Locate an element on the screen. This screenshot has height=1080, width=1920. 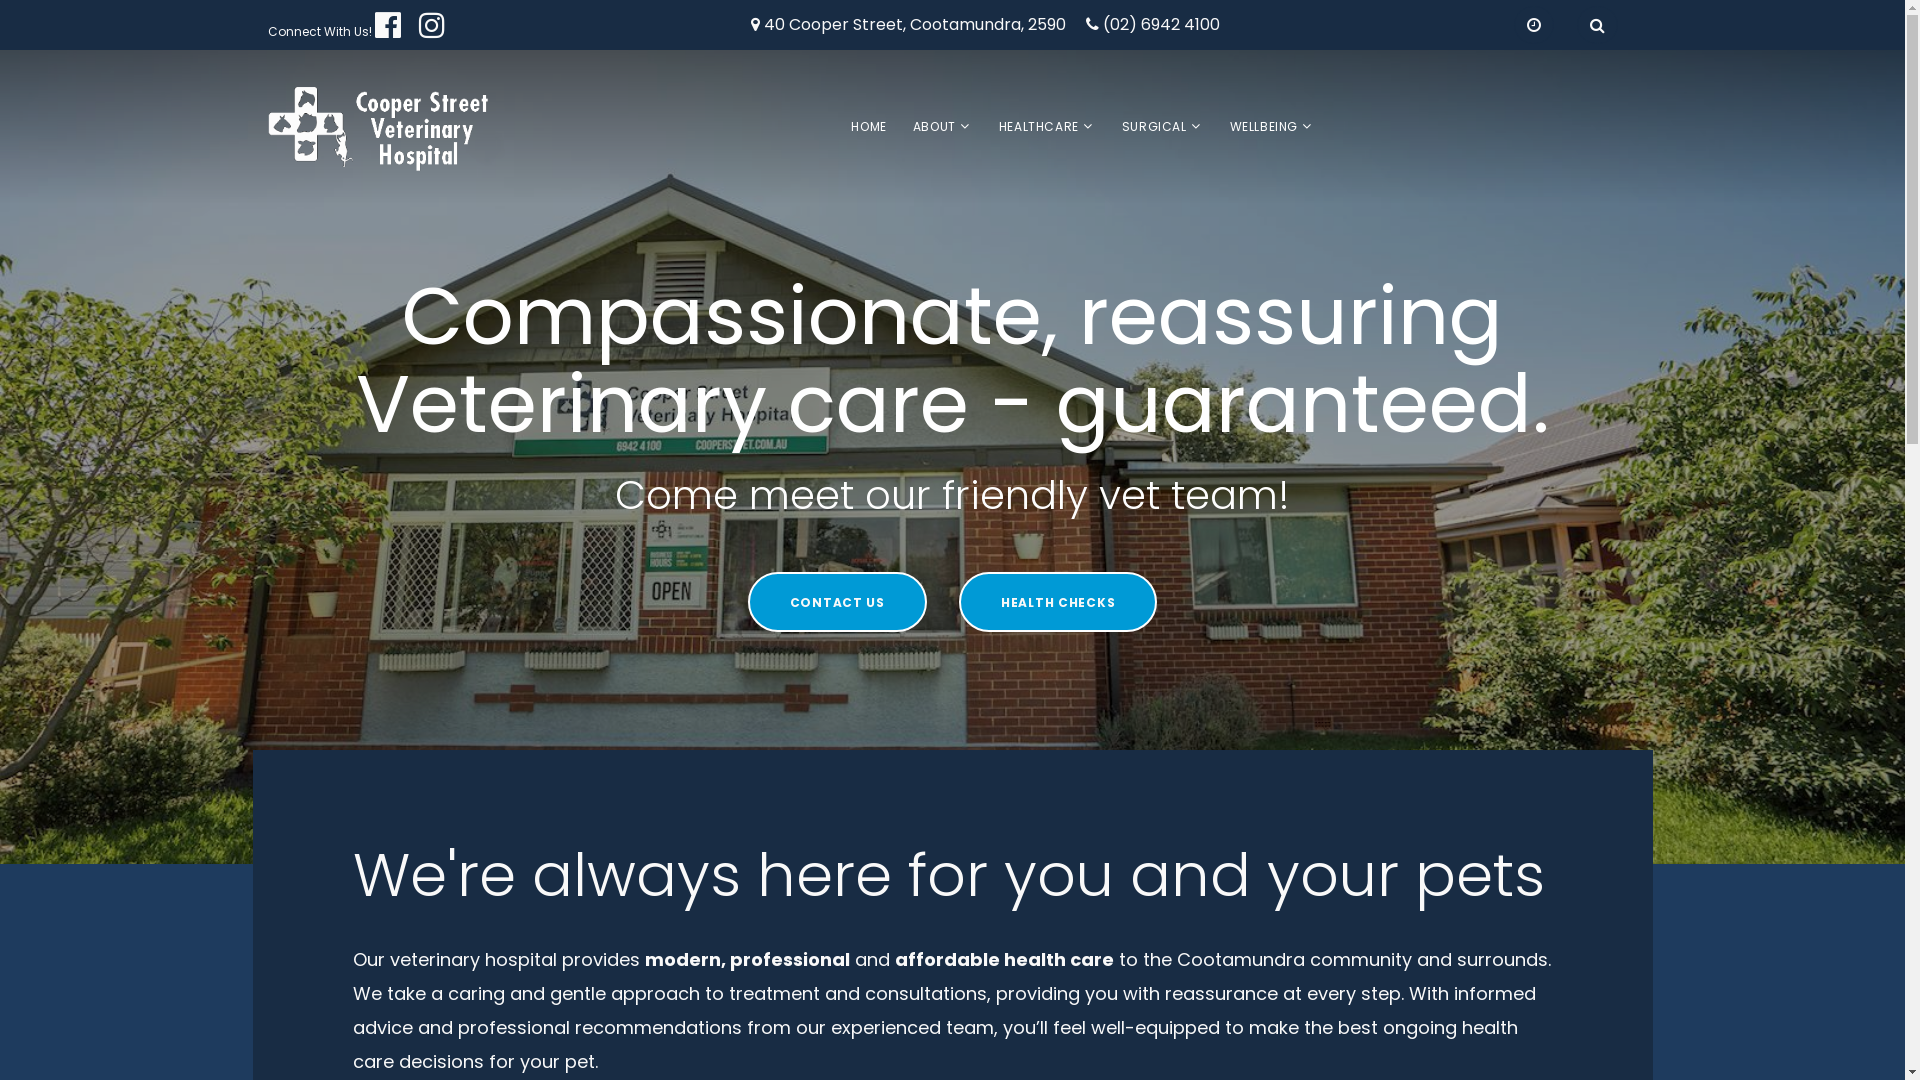
WELLBEING is located at coordinates (1264, 126).